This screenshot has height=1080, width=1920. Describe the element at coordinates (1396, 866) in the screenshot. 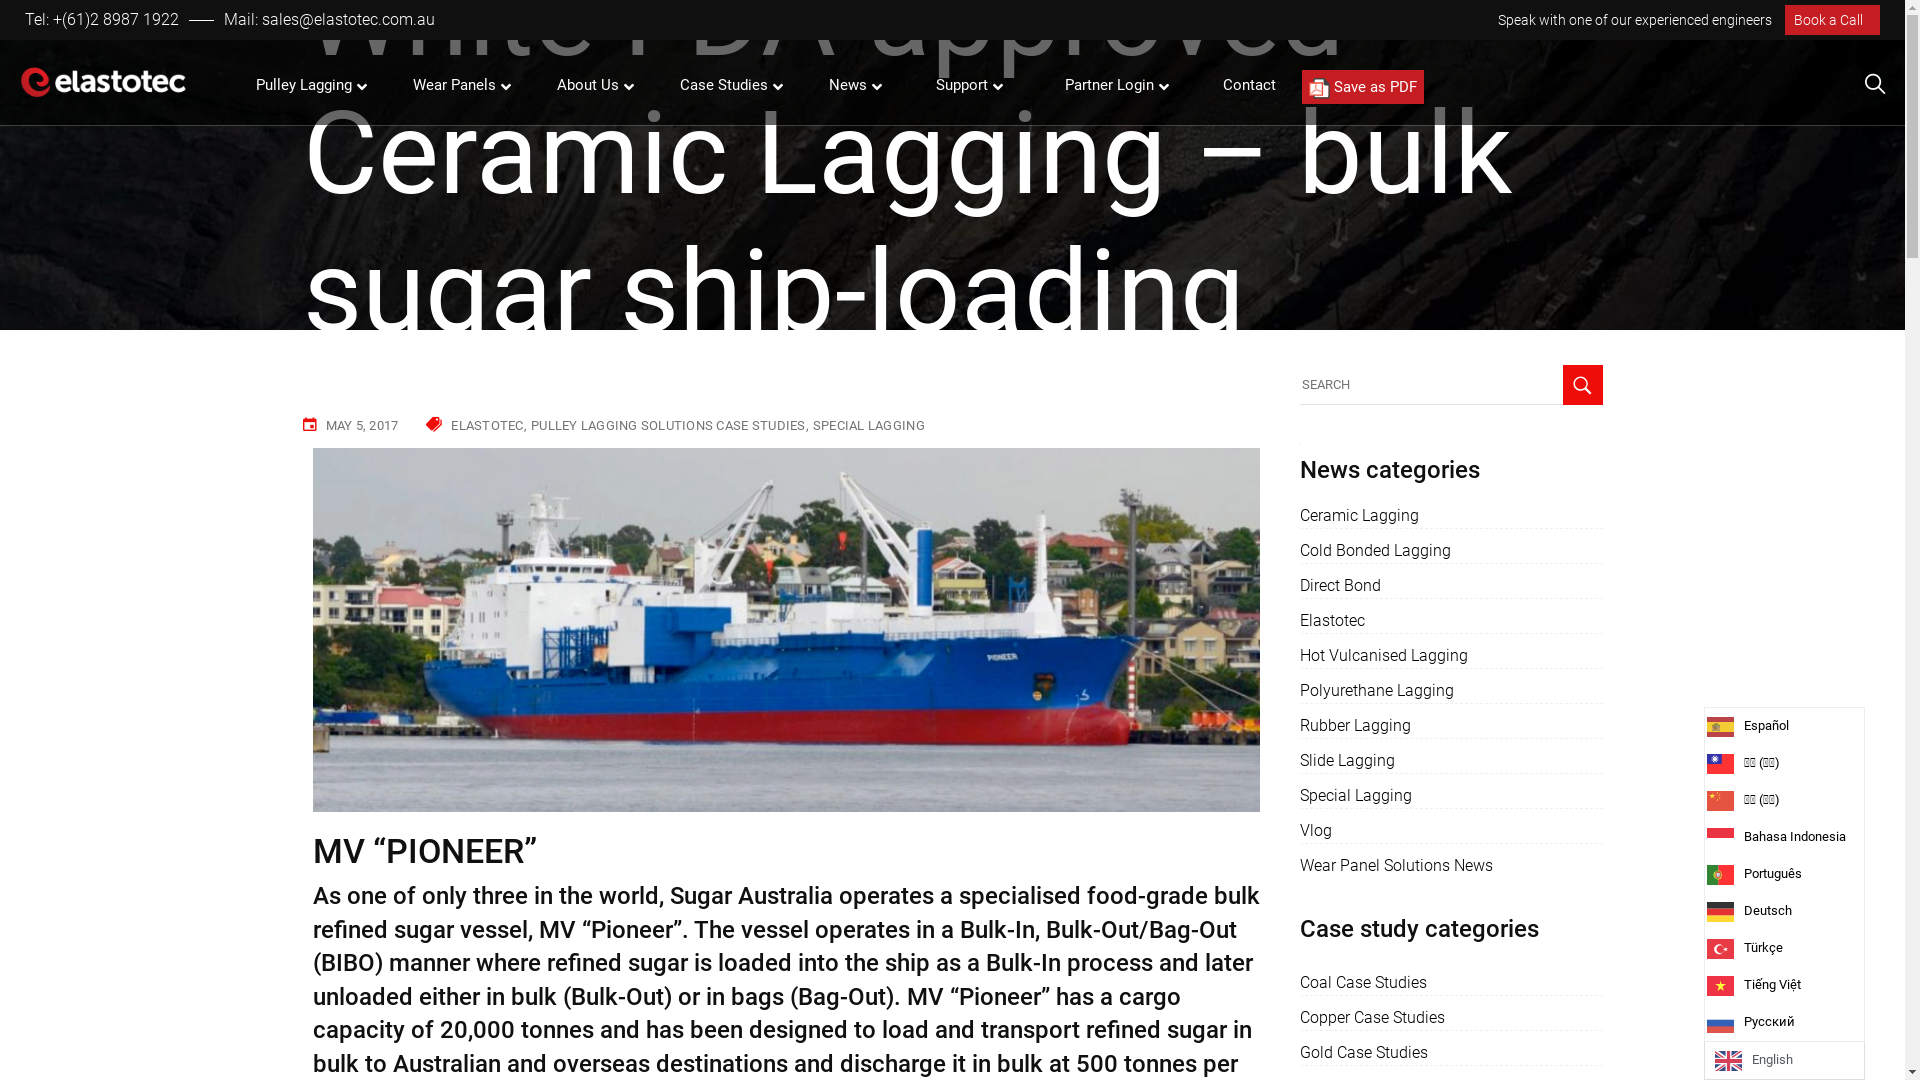

I see `Wear Panel Solutions News` at that location.